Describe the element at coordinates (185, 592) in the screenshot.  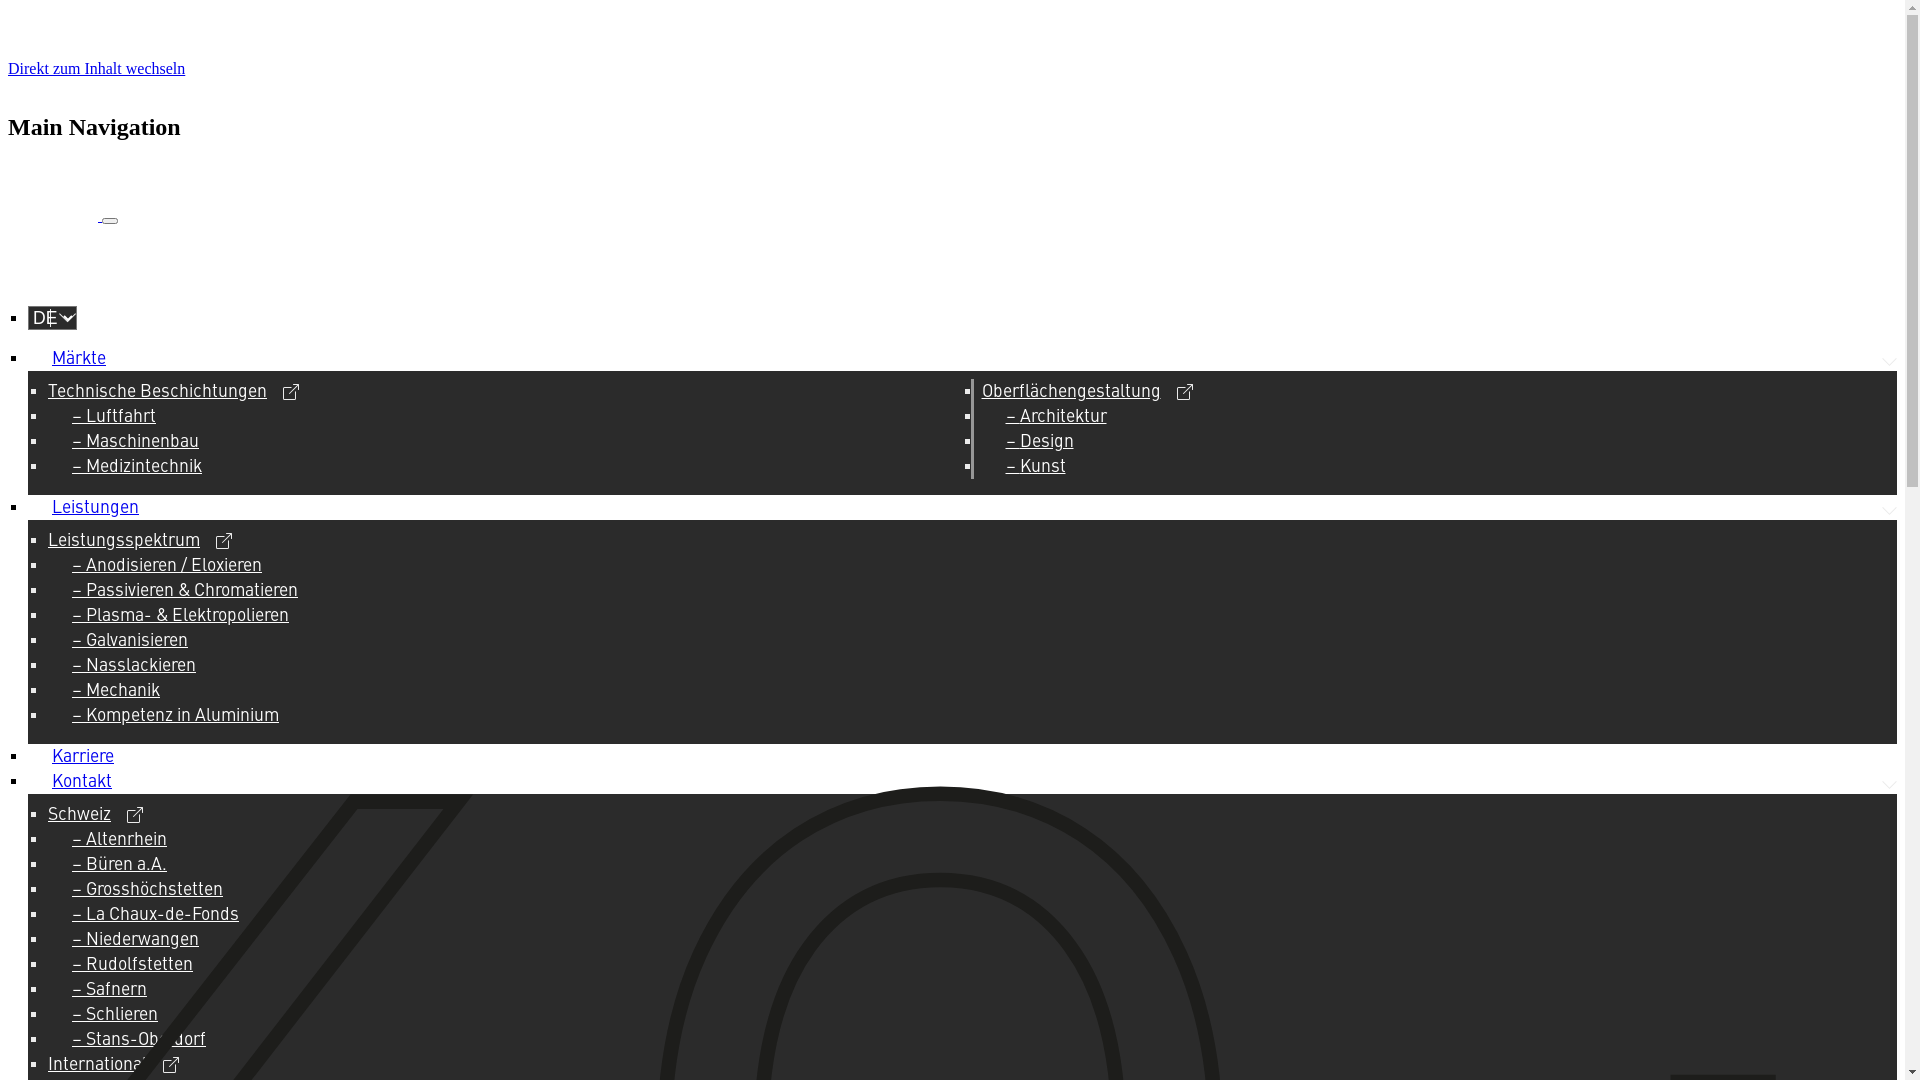
I see `Passivieren & Chromatieren` at that location.